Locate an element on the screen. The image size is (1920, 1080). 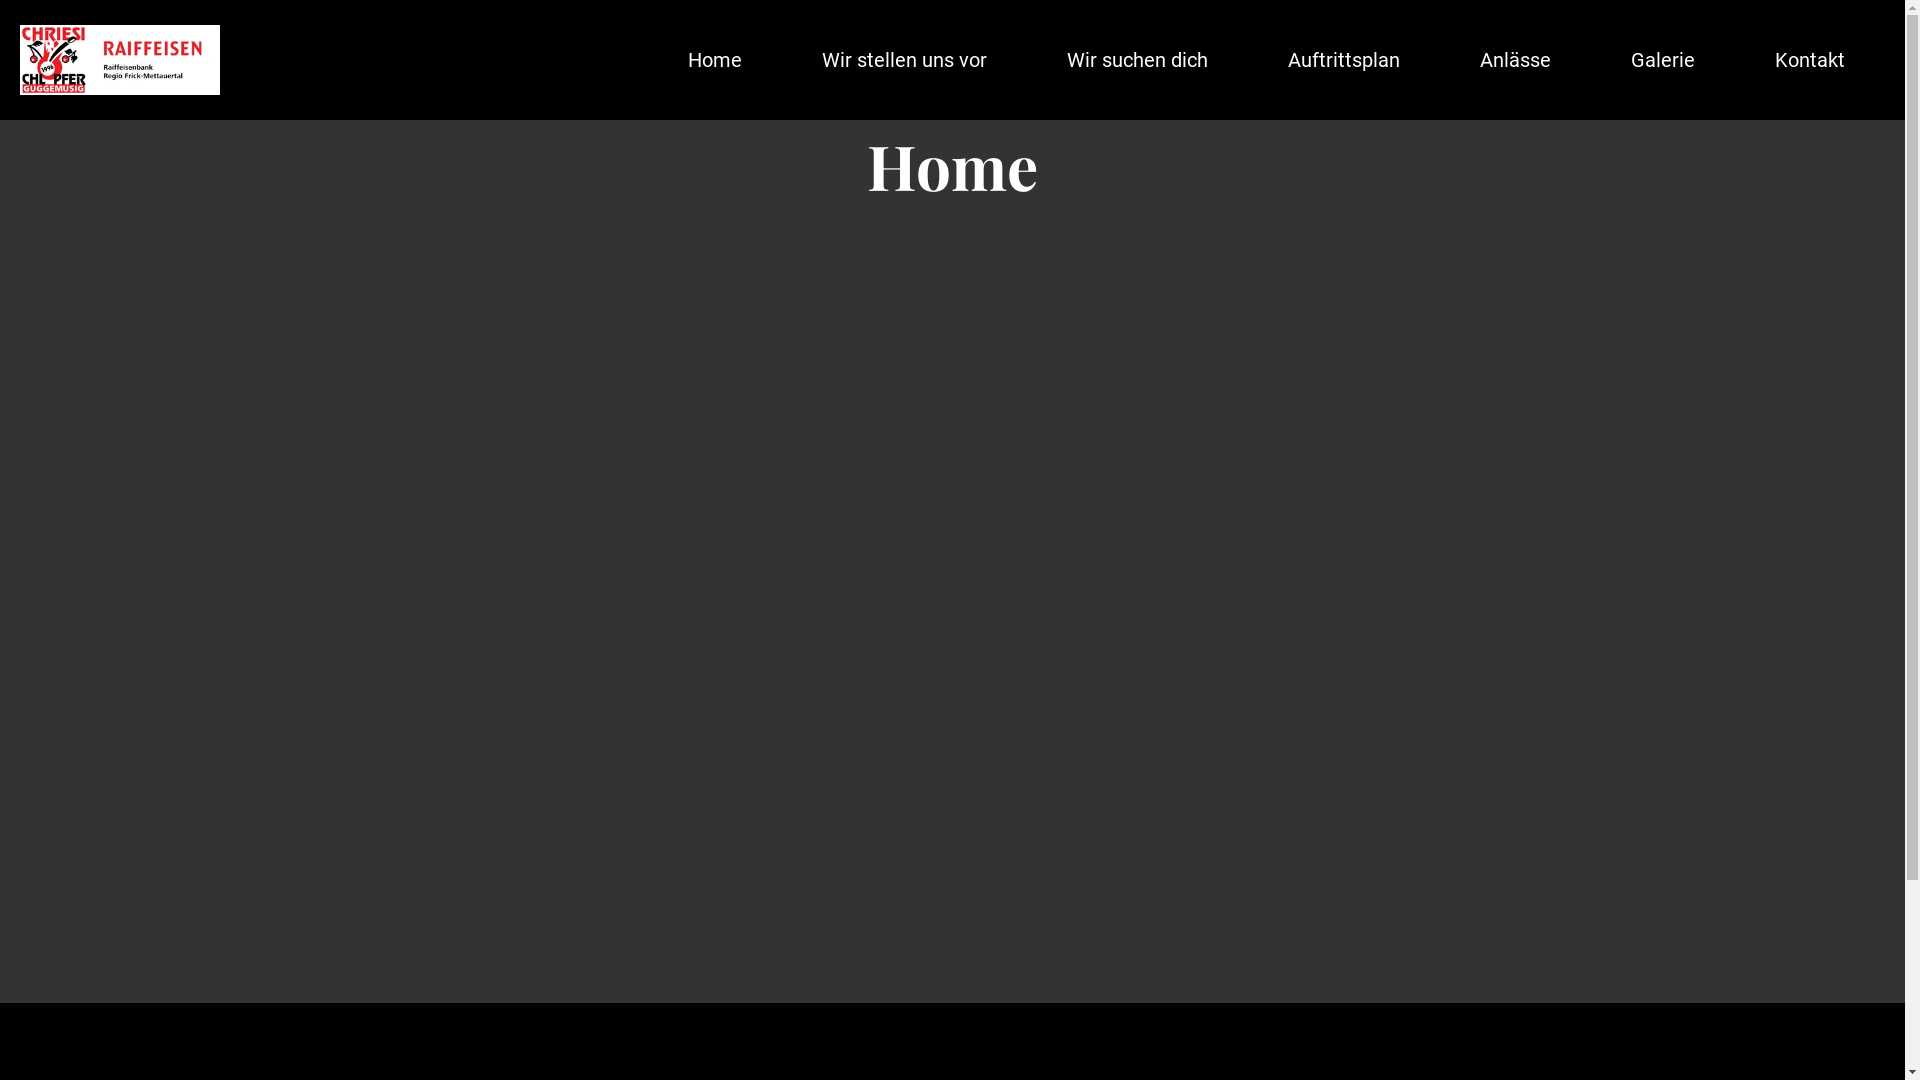
Wir suchen dich is located at coordinates (1138, 60).